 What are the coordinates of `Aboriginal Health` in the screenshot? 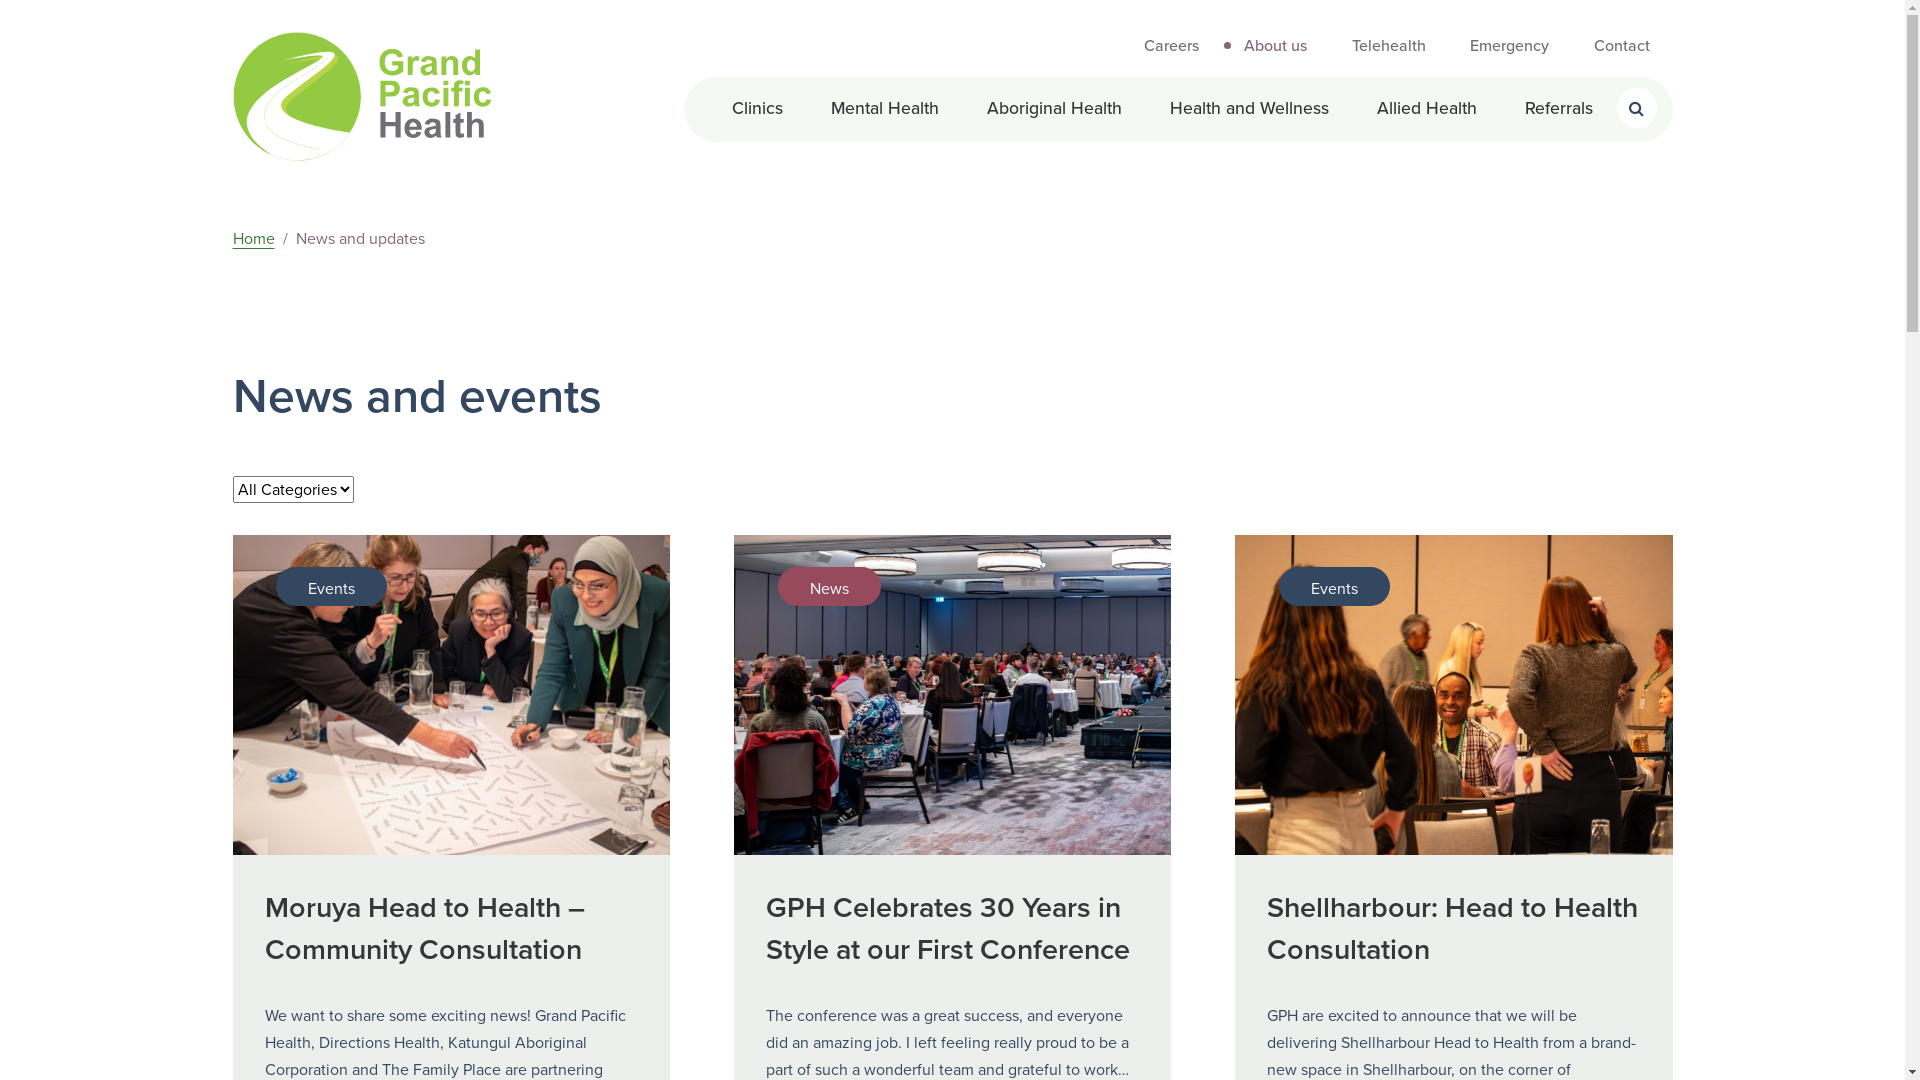 It's located at (1054, 108).